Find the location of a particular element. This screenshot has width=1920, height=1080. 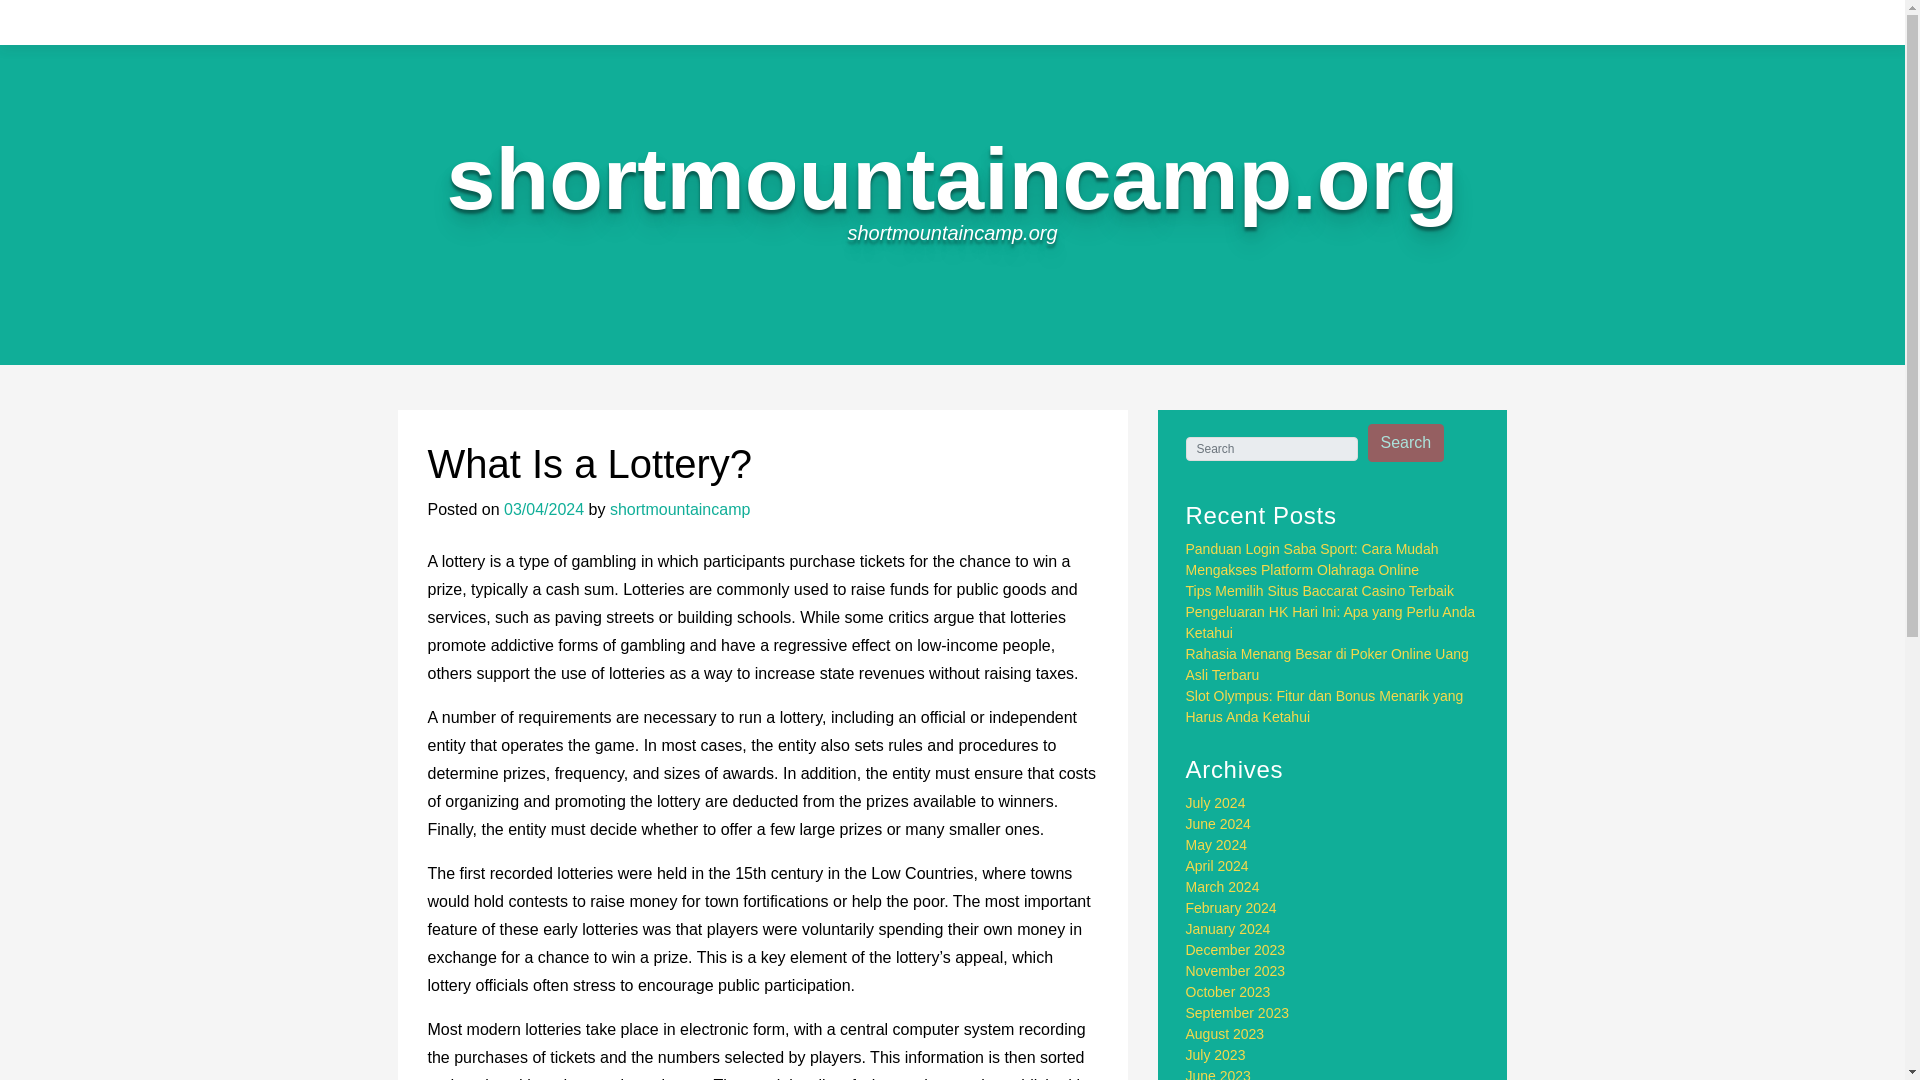

October 2023 is located at coordinates (1228, 992).